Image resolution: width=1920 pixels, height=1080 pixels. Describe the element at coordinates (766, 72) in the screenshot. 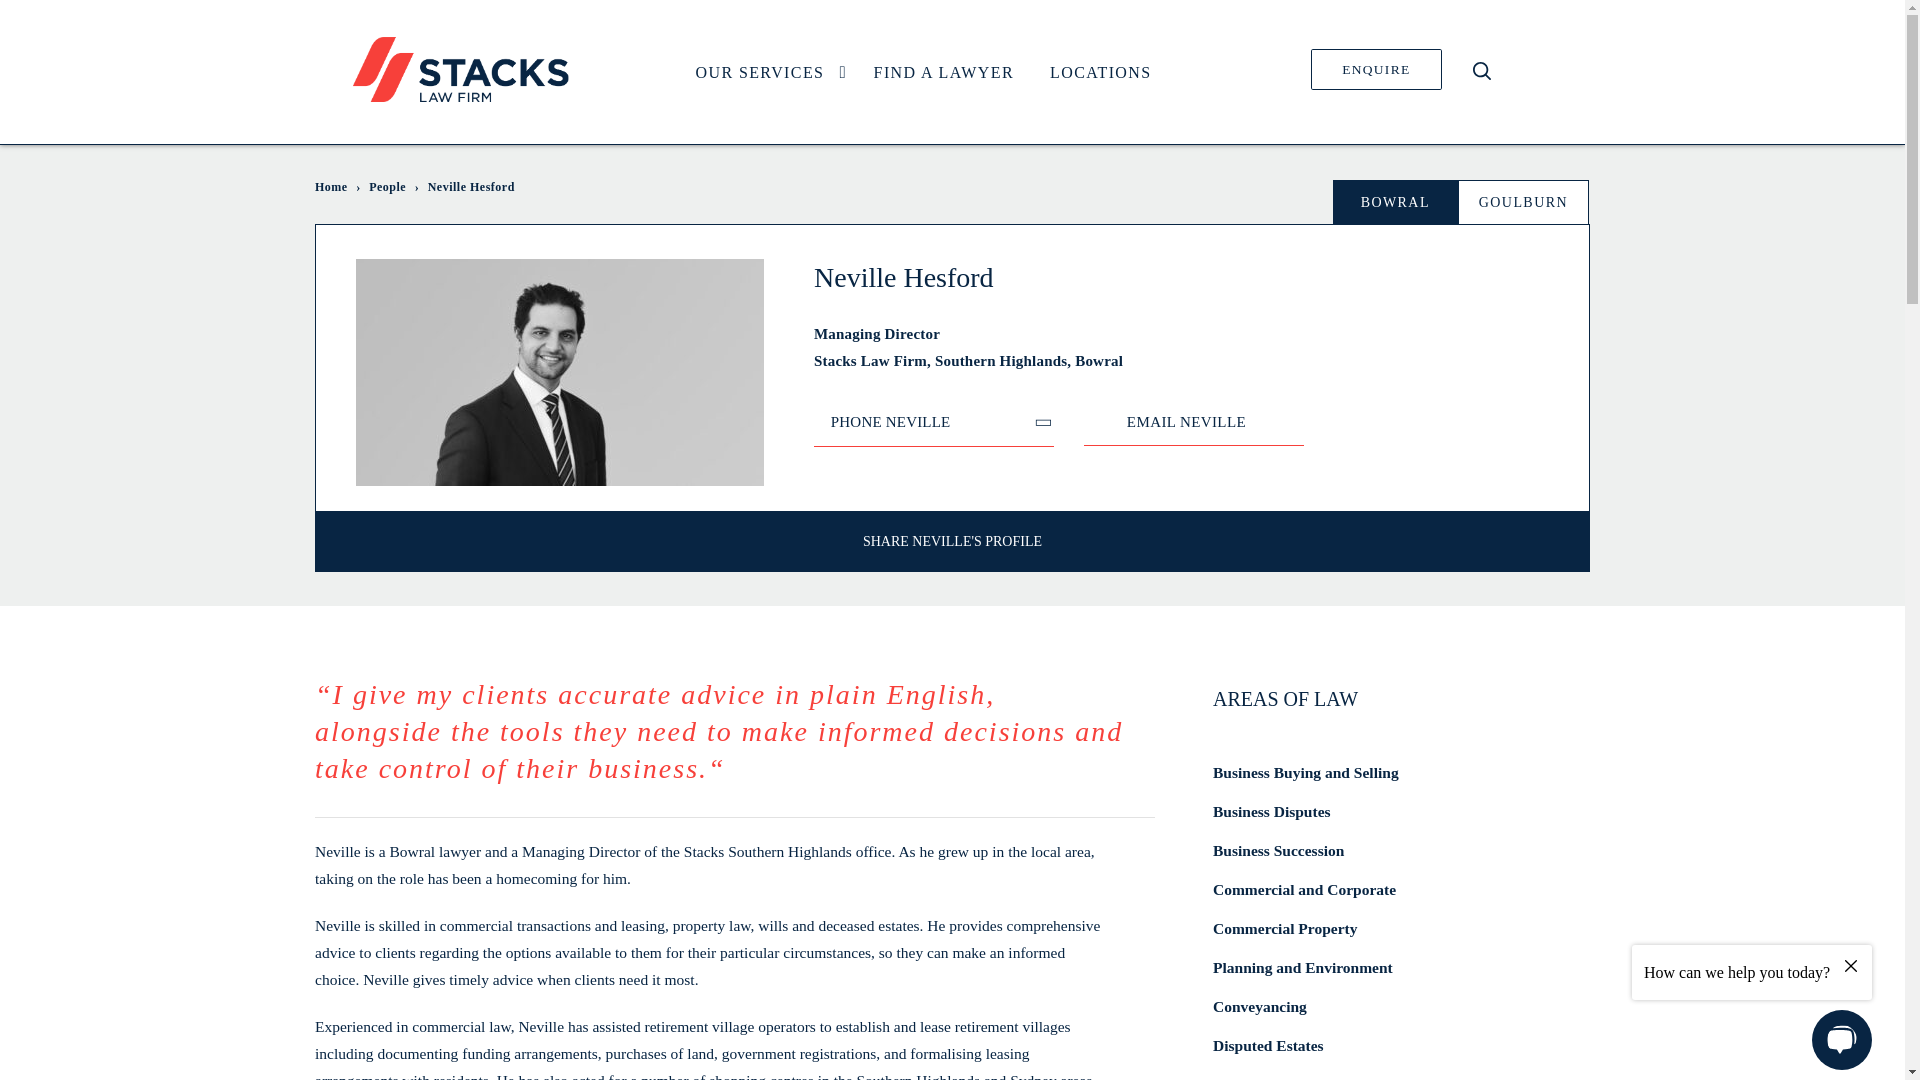

I see `OUR SERVICES` at that location.